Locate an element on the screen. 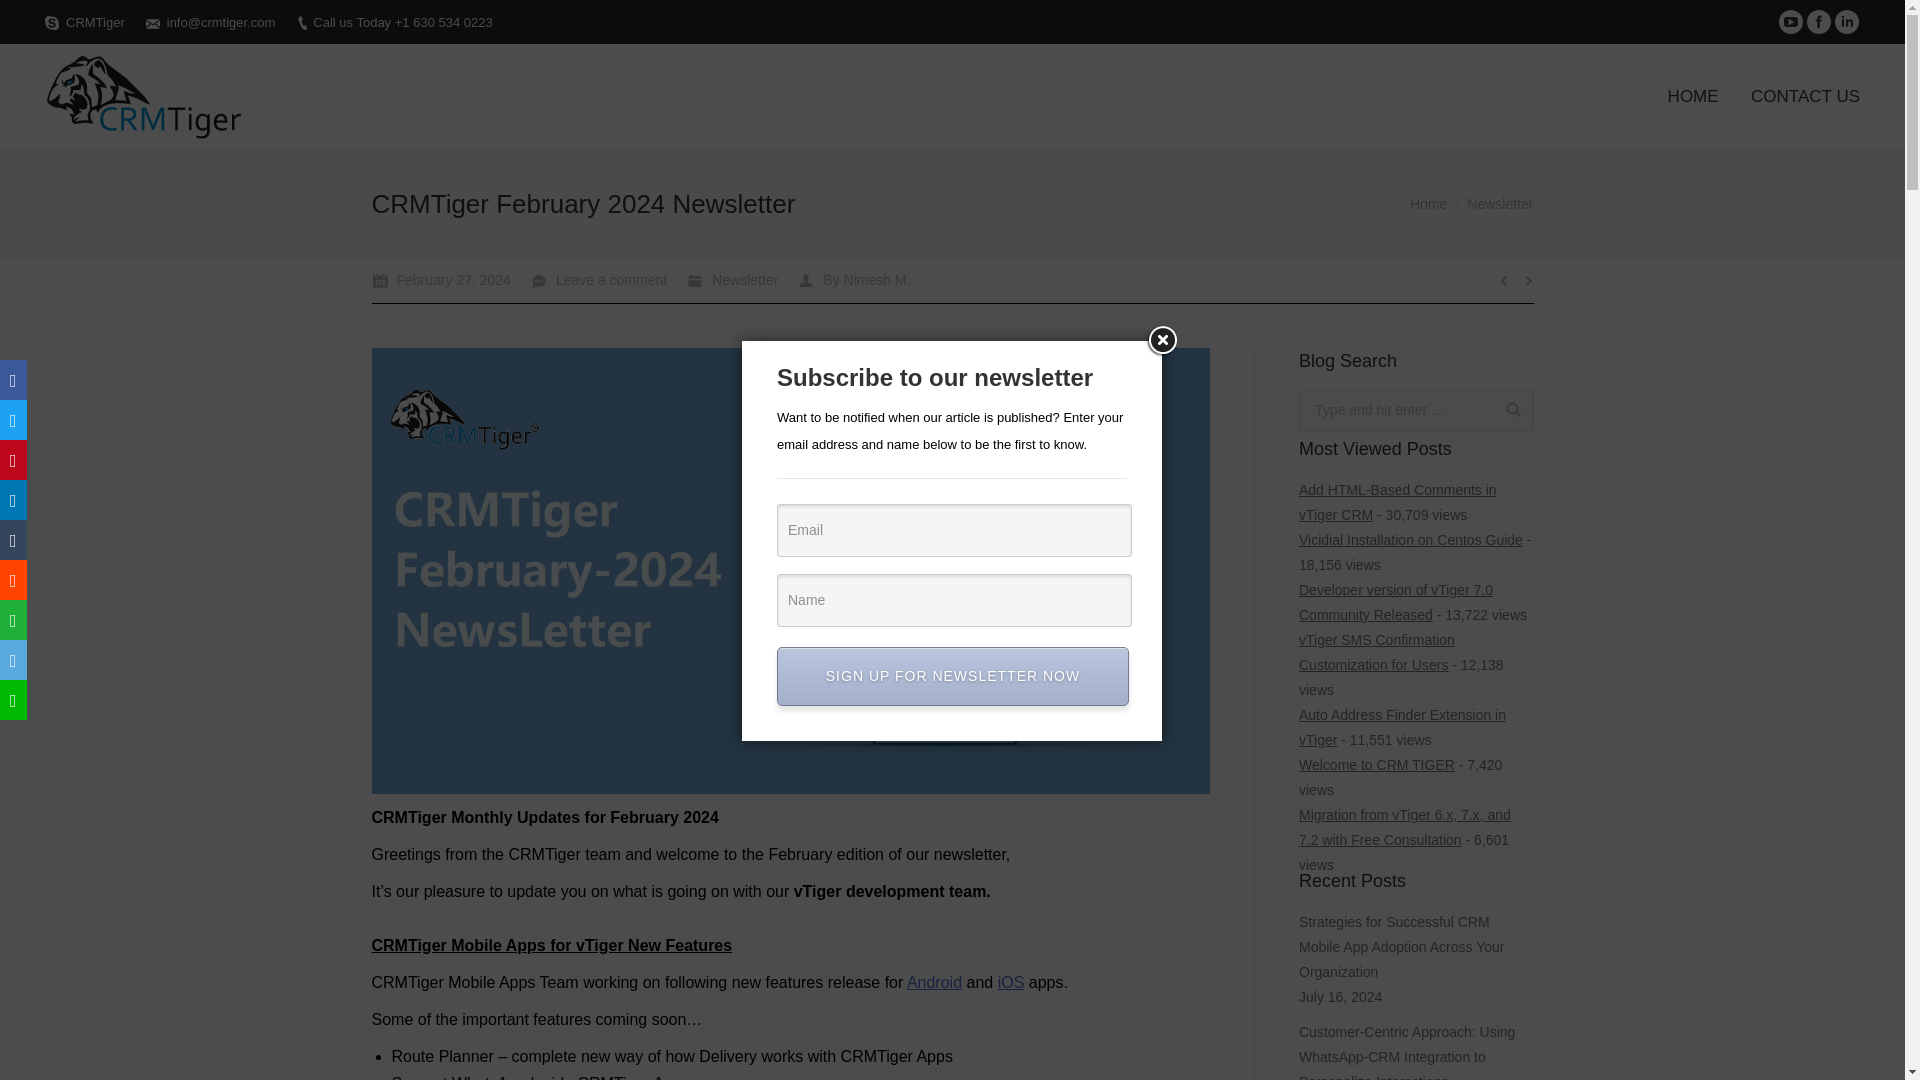 The image size is (1920, 1080). View all posts by Nimesh M. is located at coordinates (854, 280).